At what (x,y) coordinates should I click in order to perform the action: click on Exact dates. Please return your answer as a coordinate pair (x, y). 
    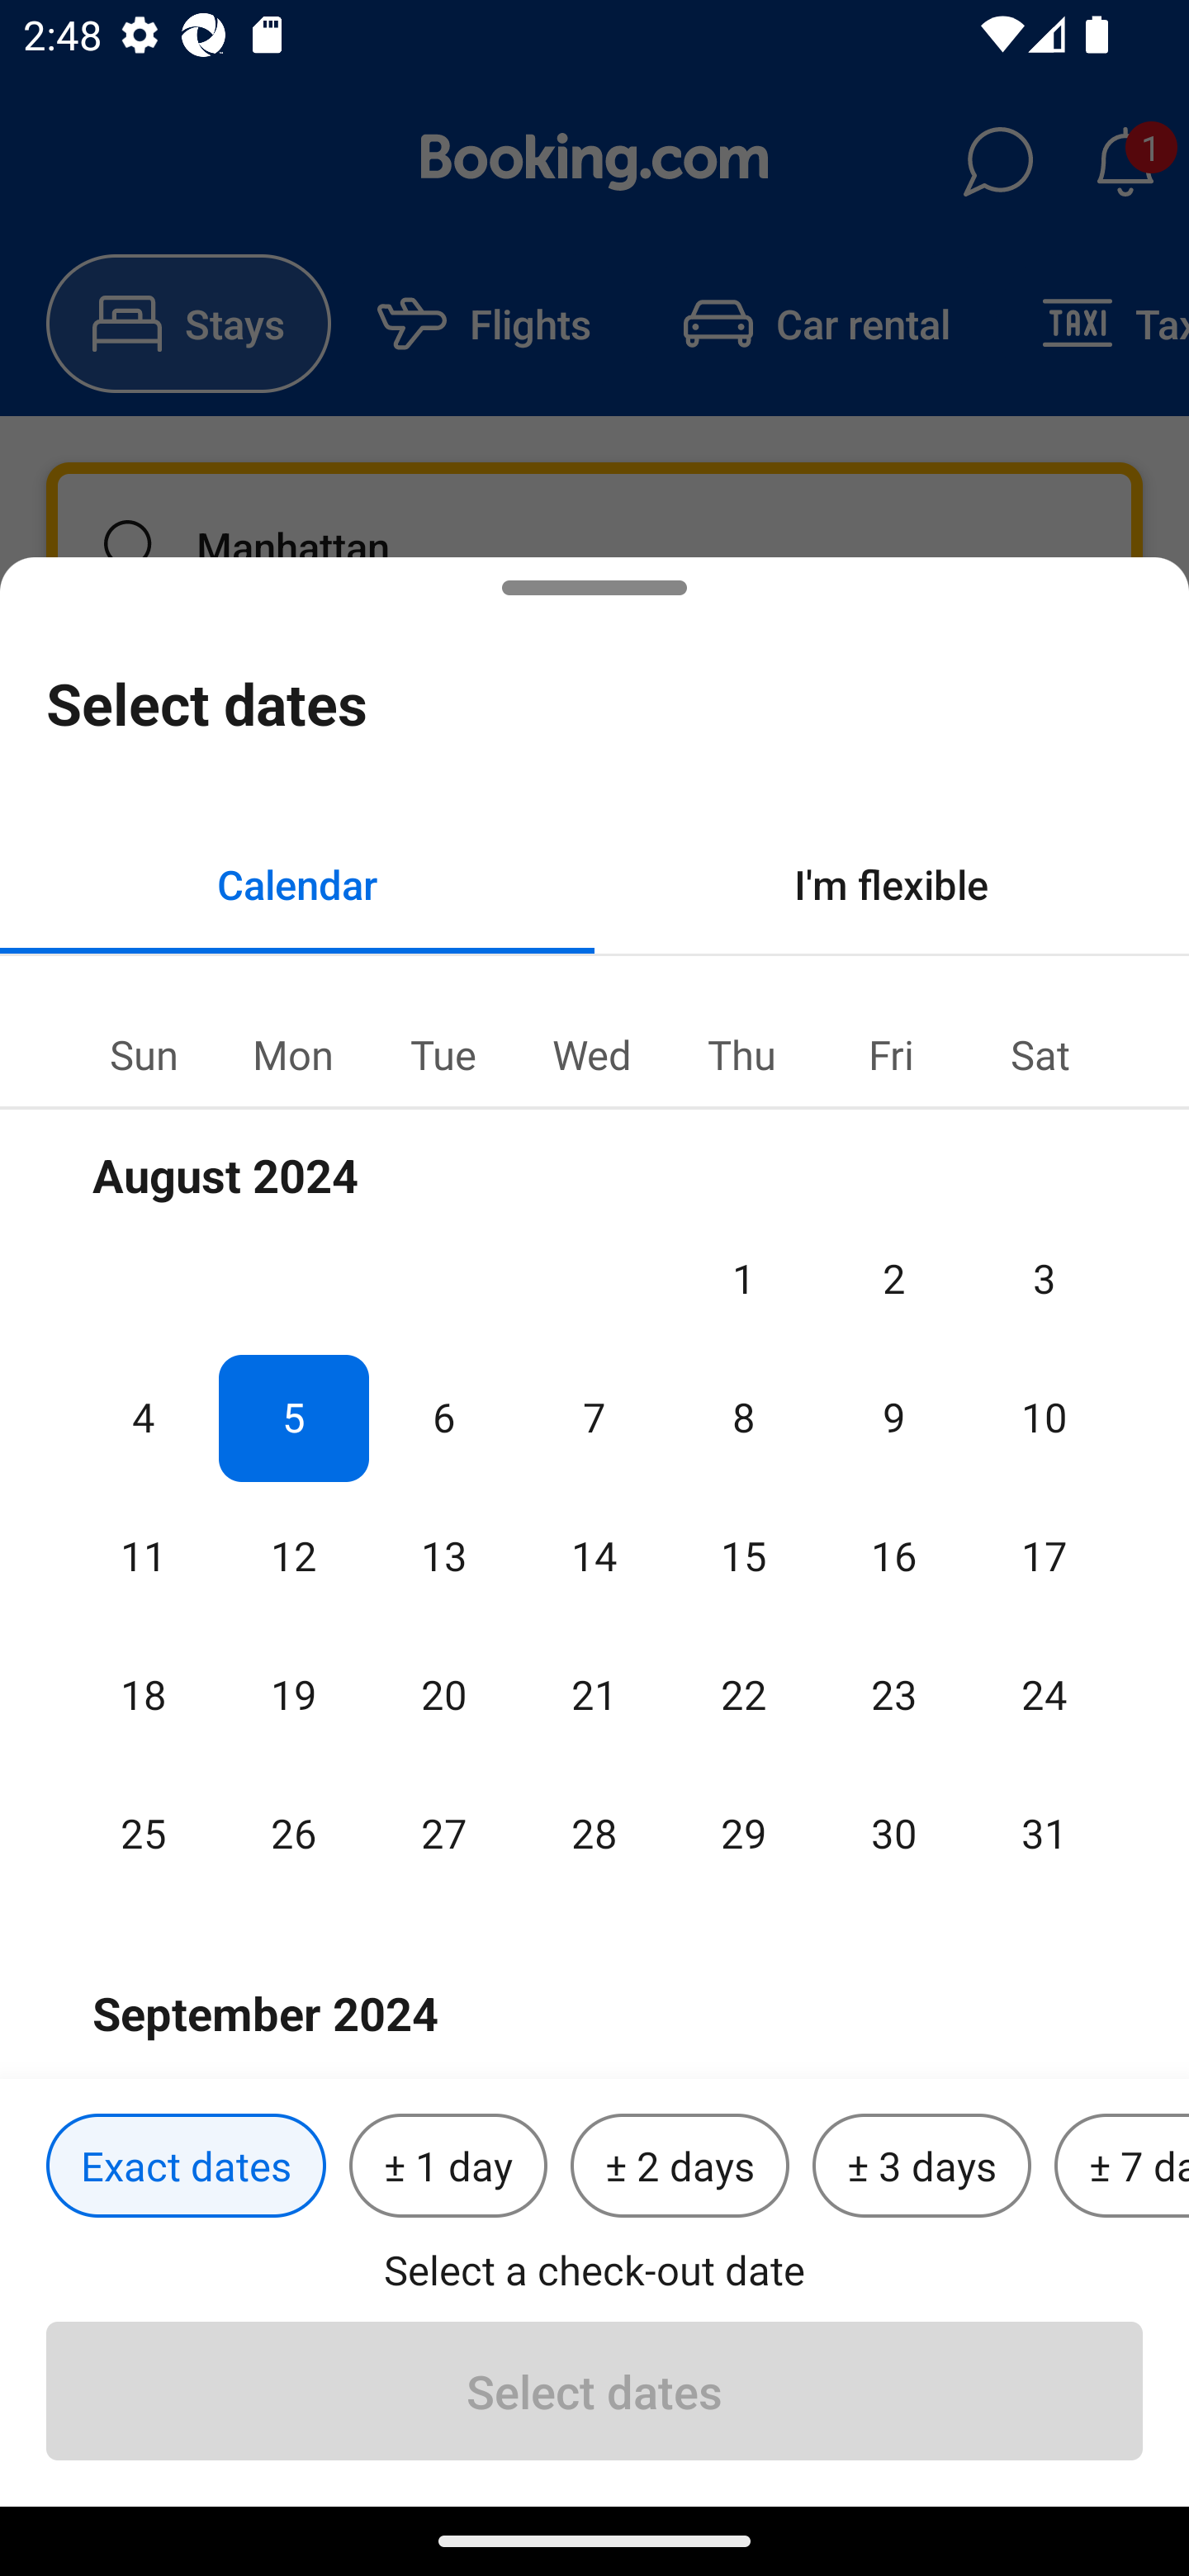
    Looking at the image, I should click on (186, 2166).